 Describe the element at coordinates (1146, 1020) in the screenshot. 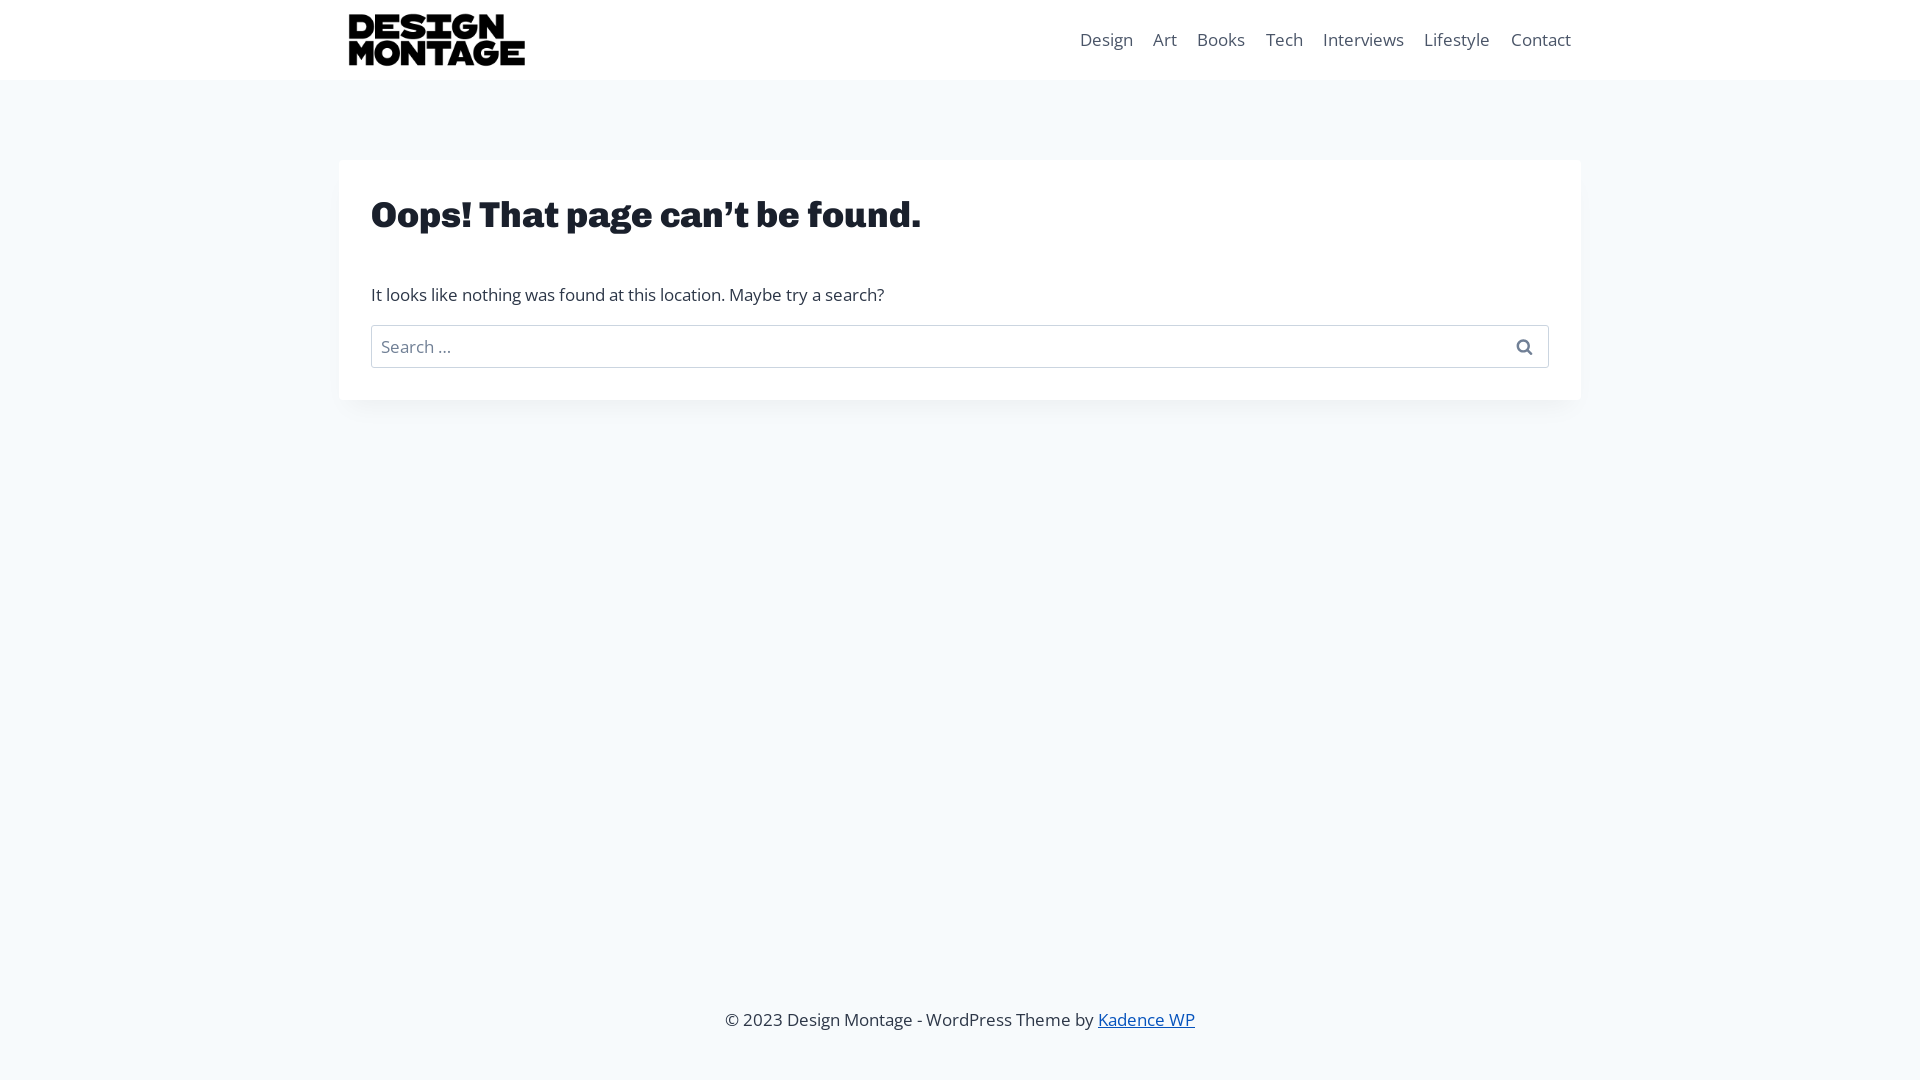

I see `Kadence WP` at that location.